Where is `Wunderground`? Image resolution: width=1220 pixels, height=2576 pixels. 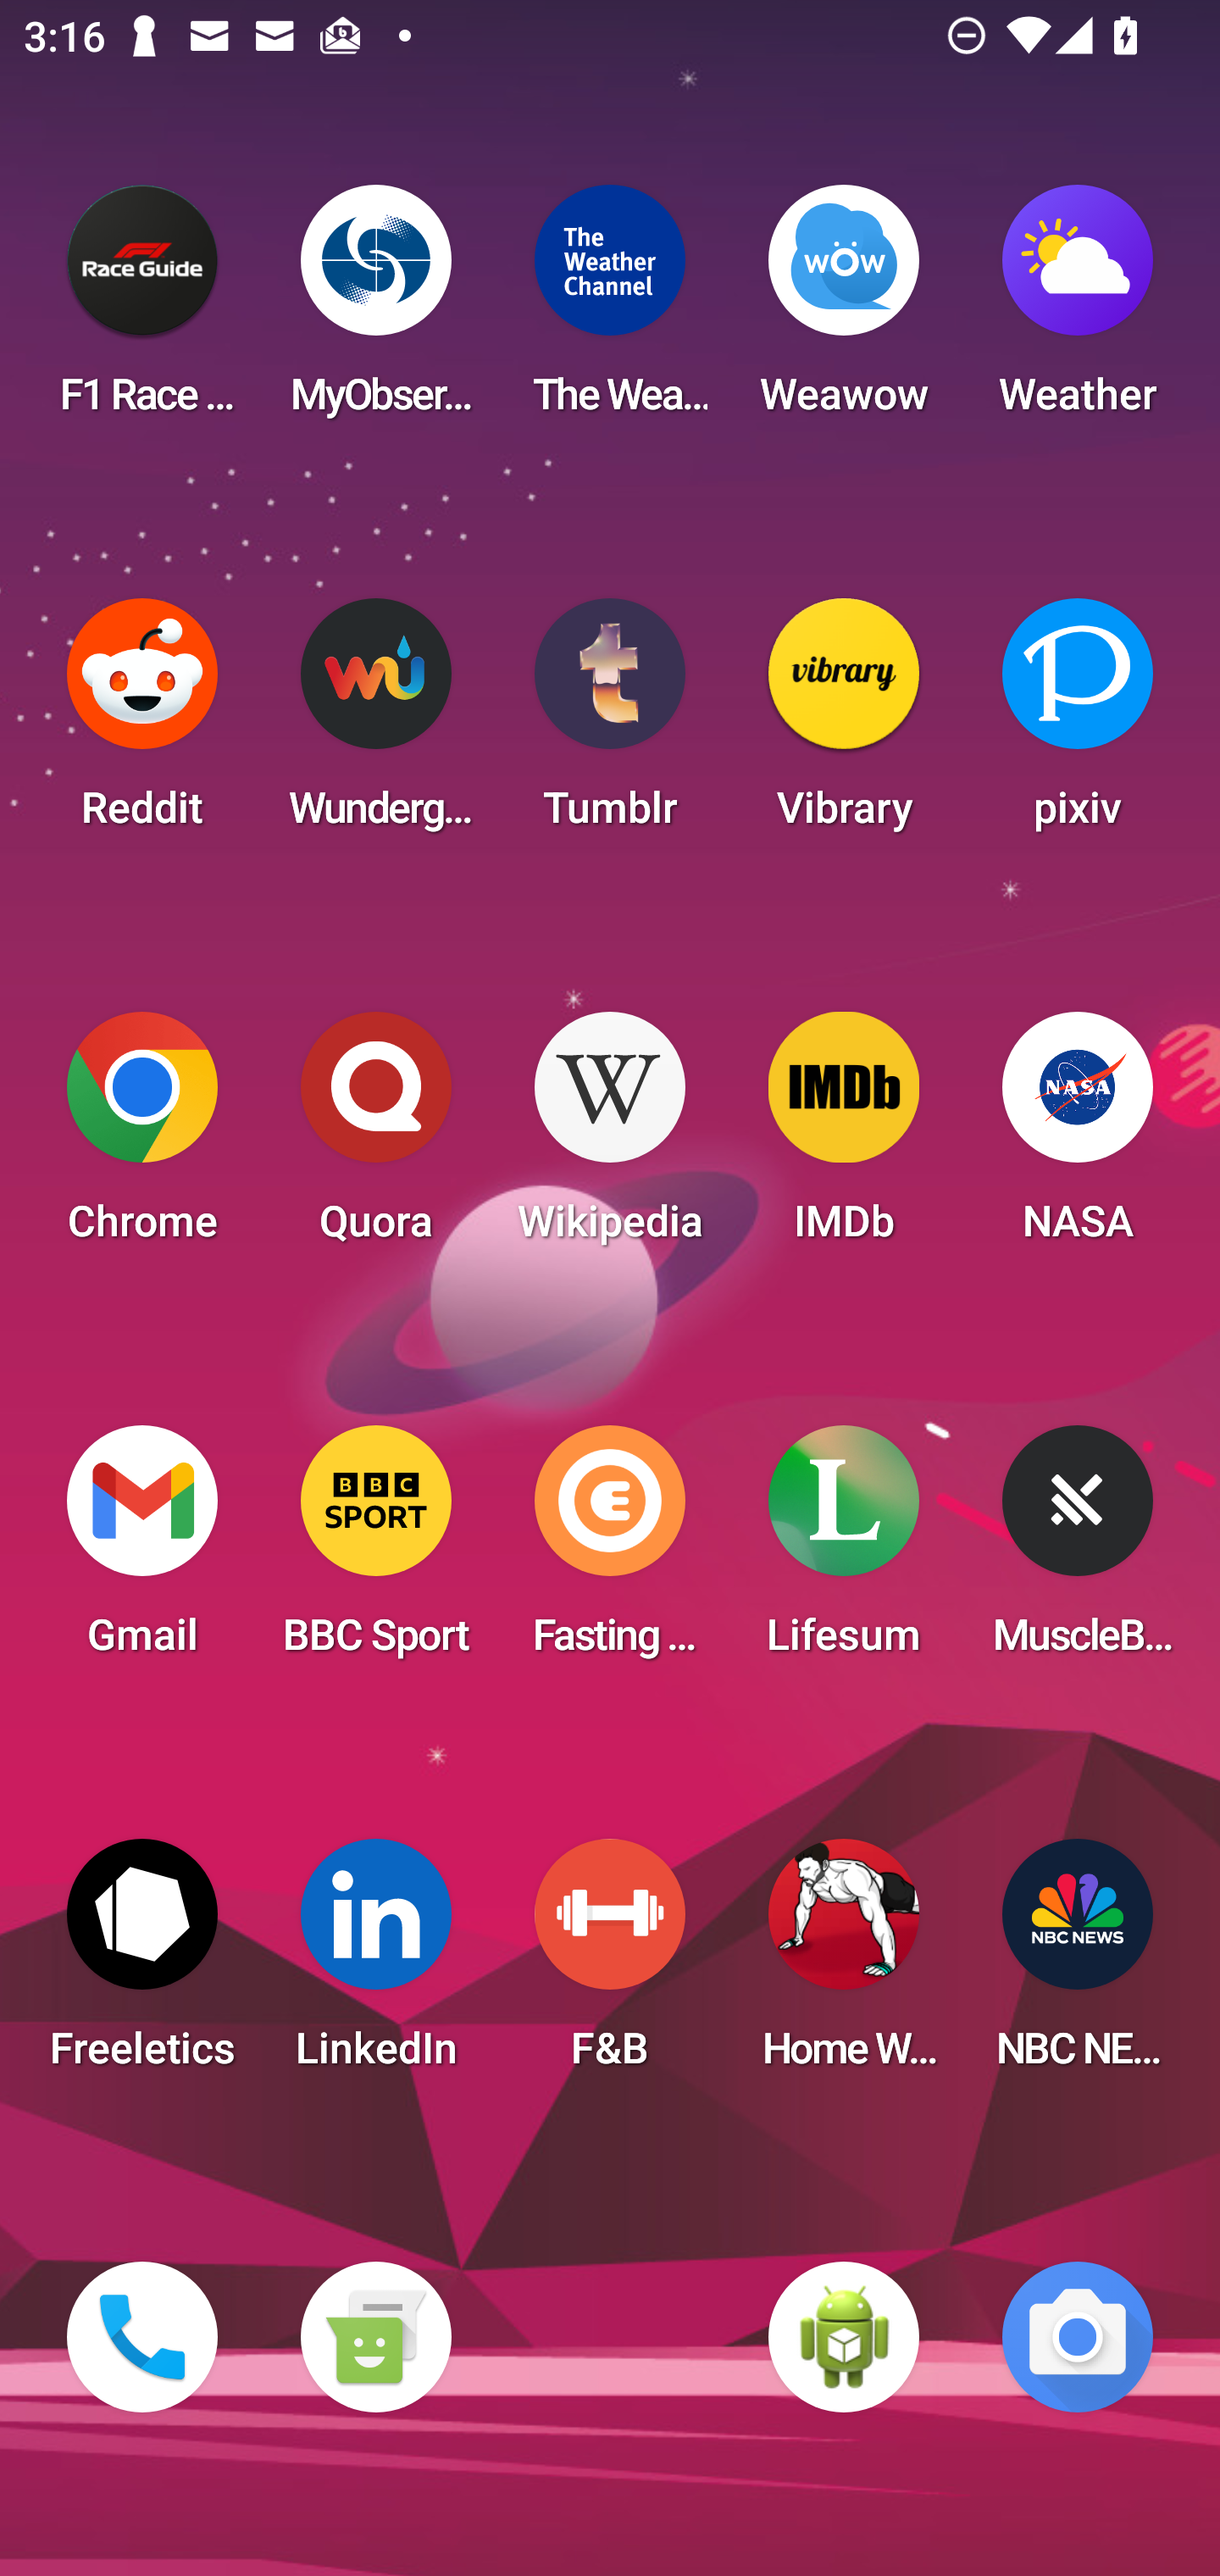
Wunderground is located at coordinates (375, 724).